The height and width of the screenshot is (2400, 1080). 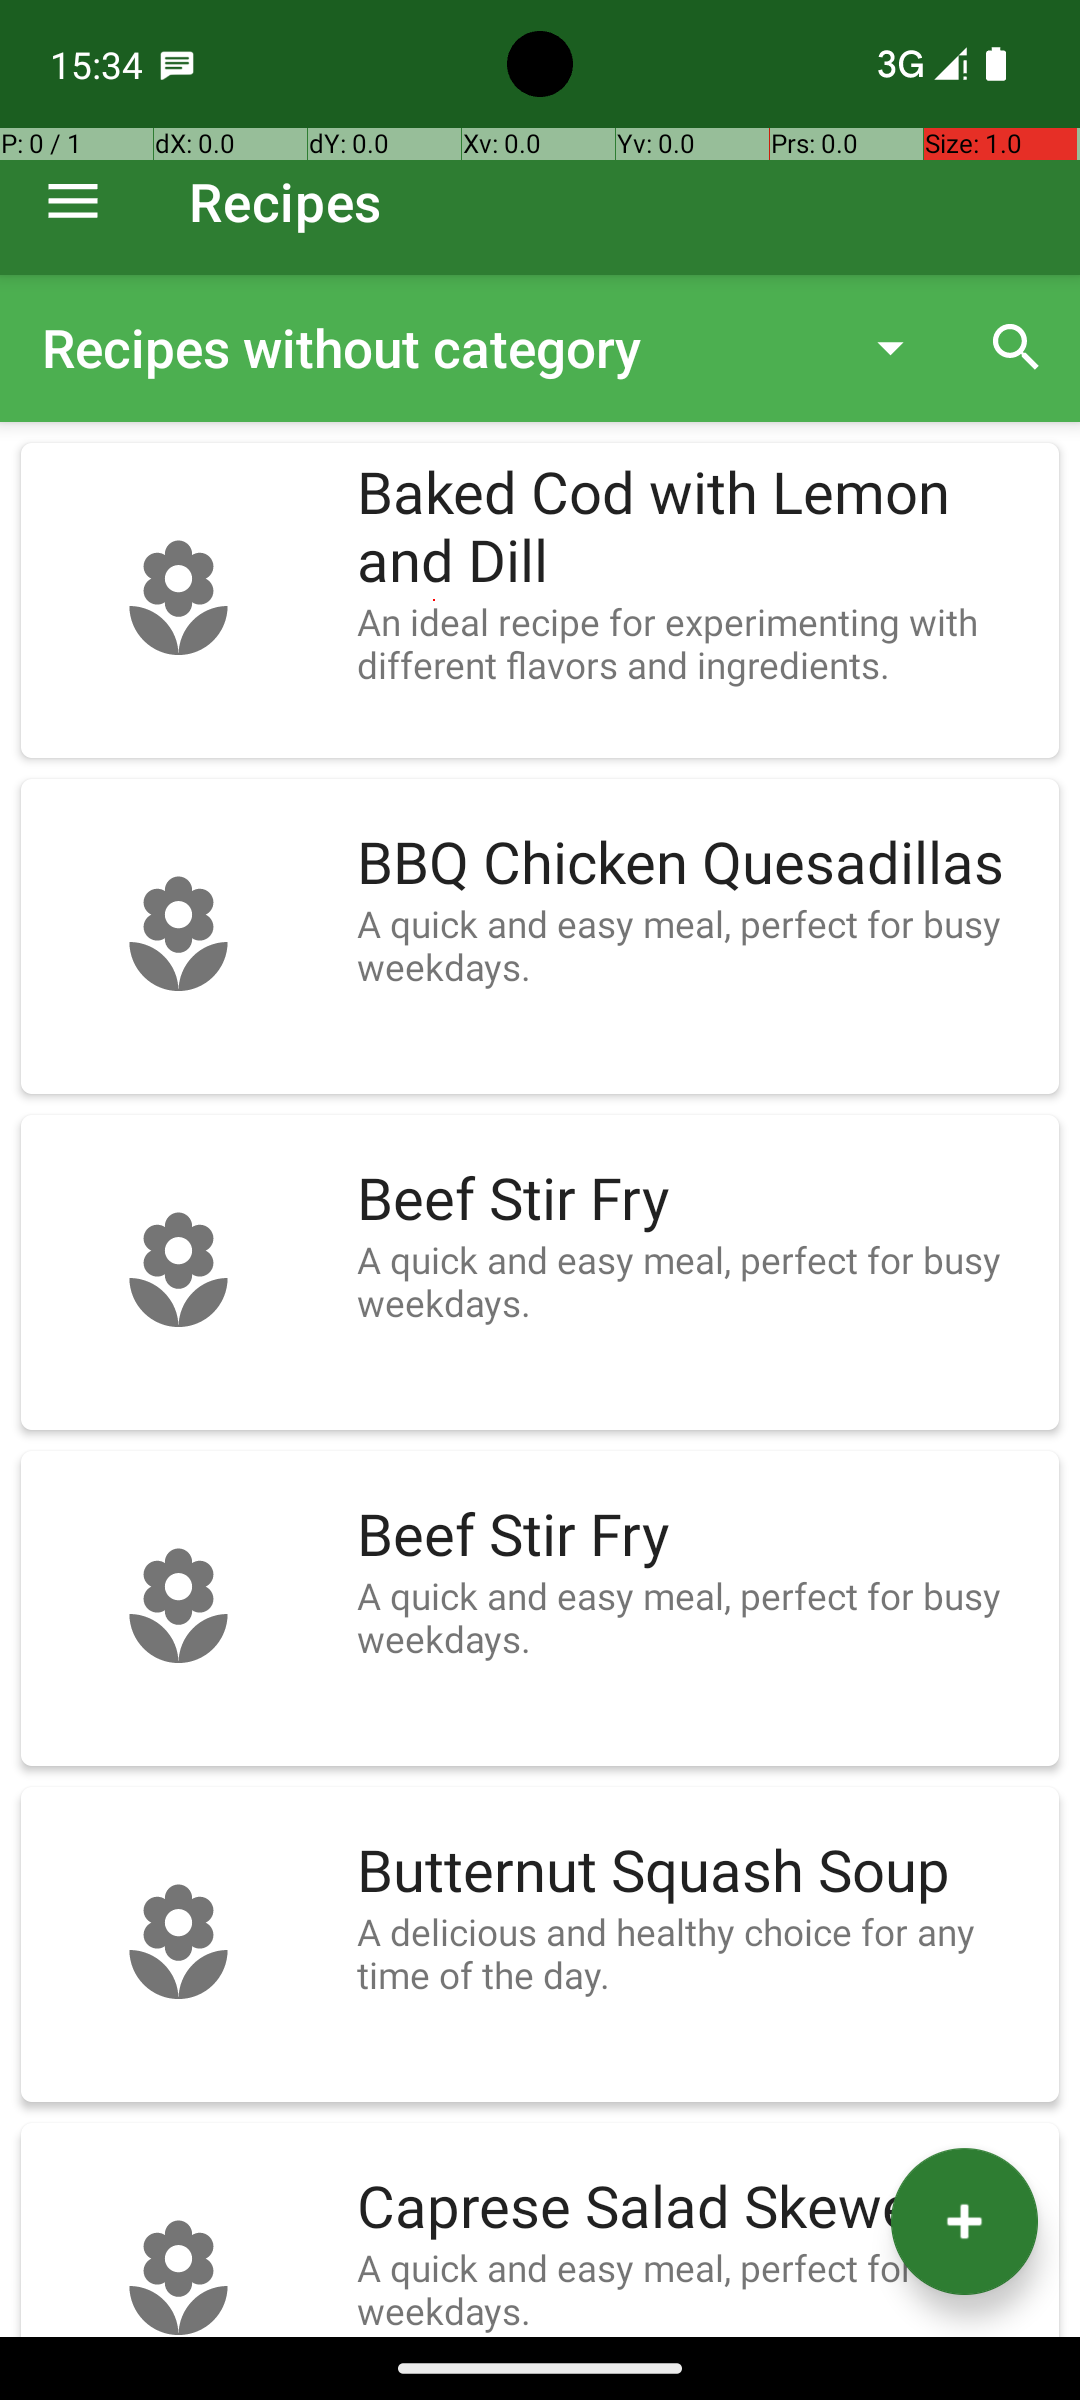 I want to click on Butternut Squash Soup, so click(x=698, y=1872).